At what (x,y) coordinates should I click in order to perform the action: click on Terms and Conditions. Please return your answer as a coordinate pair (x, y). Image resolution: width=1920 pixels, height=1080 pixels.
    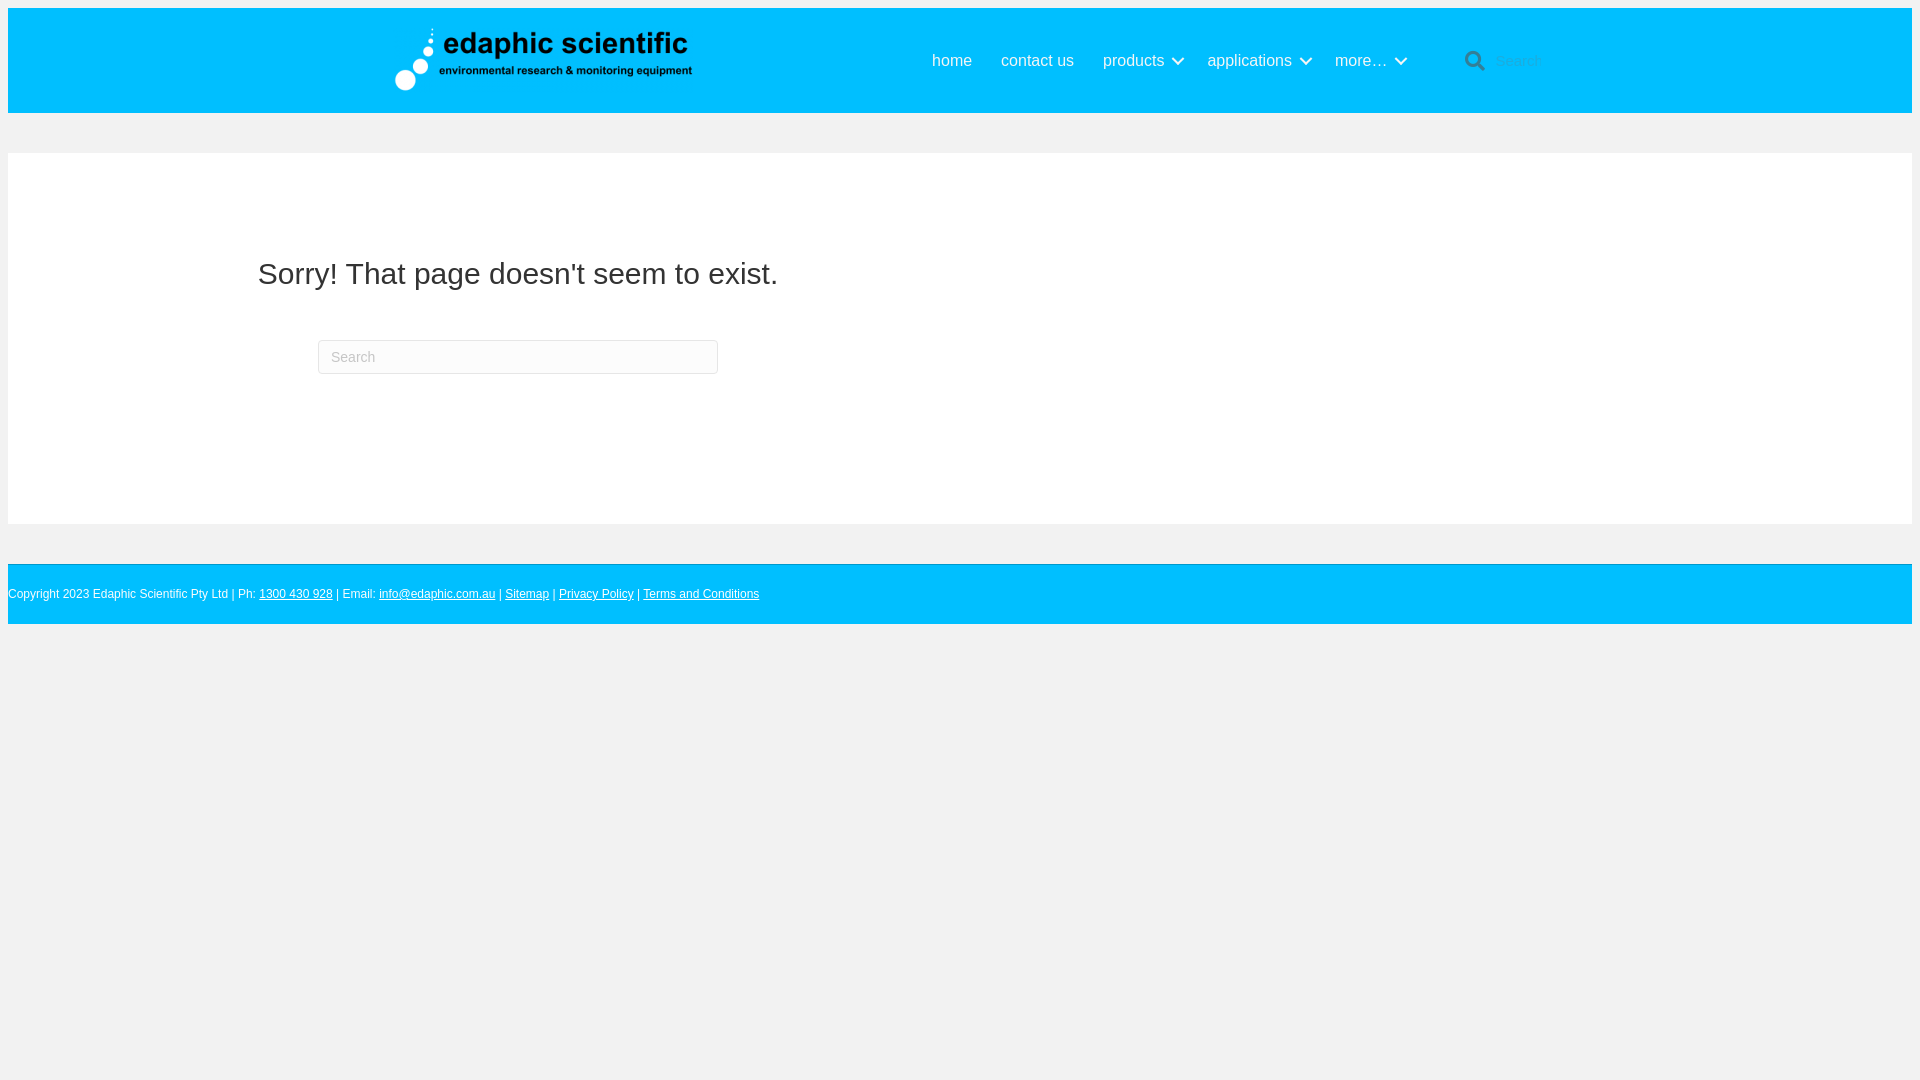
    Looking at the image, I should click on (701, 594).